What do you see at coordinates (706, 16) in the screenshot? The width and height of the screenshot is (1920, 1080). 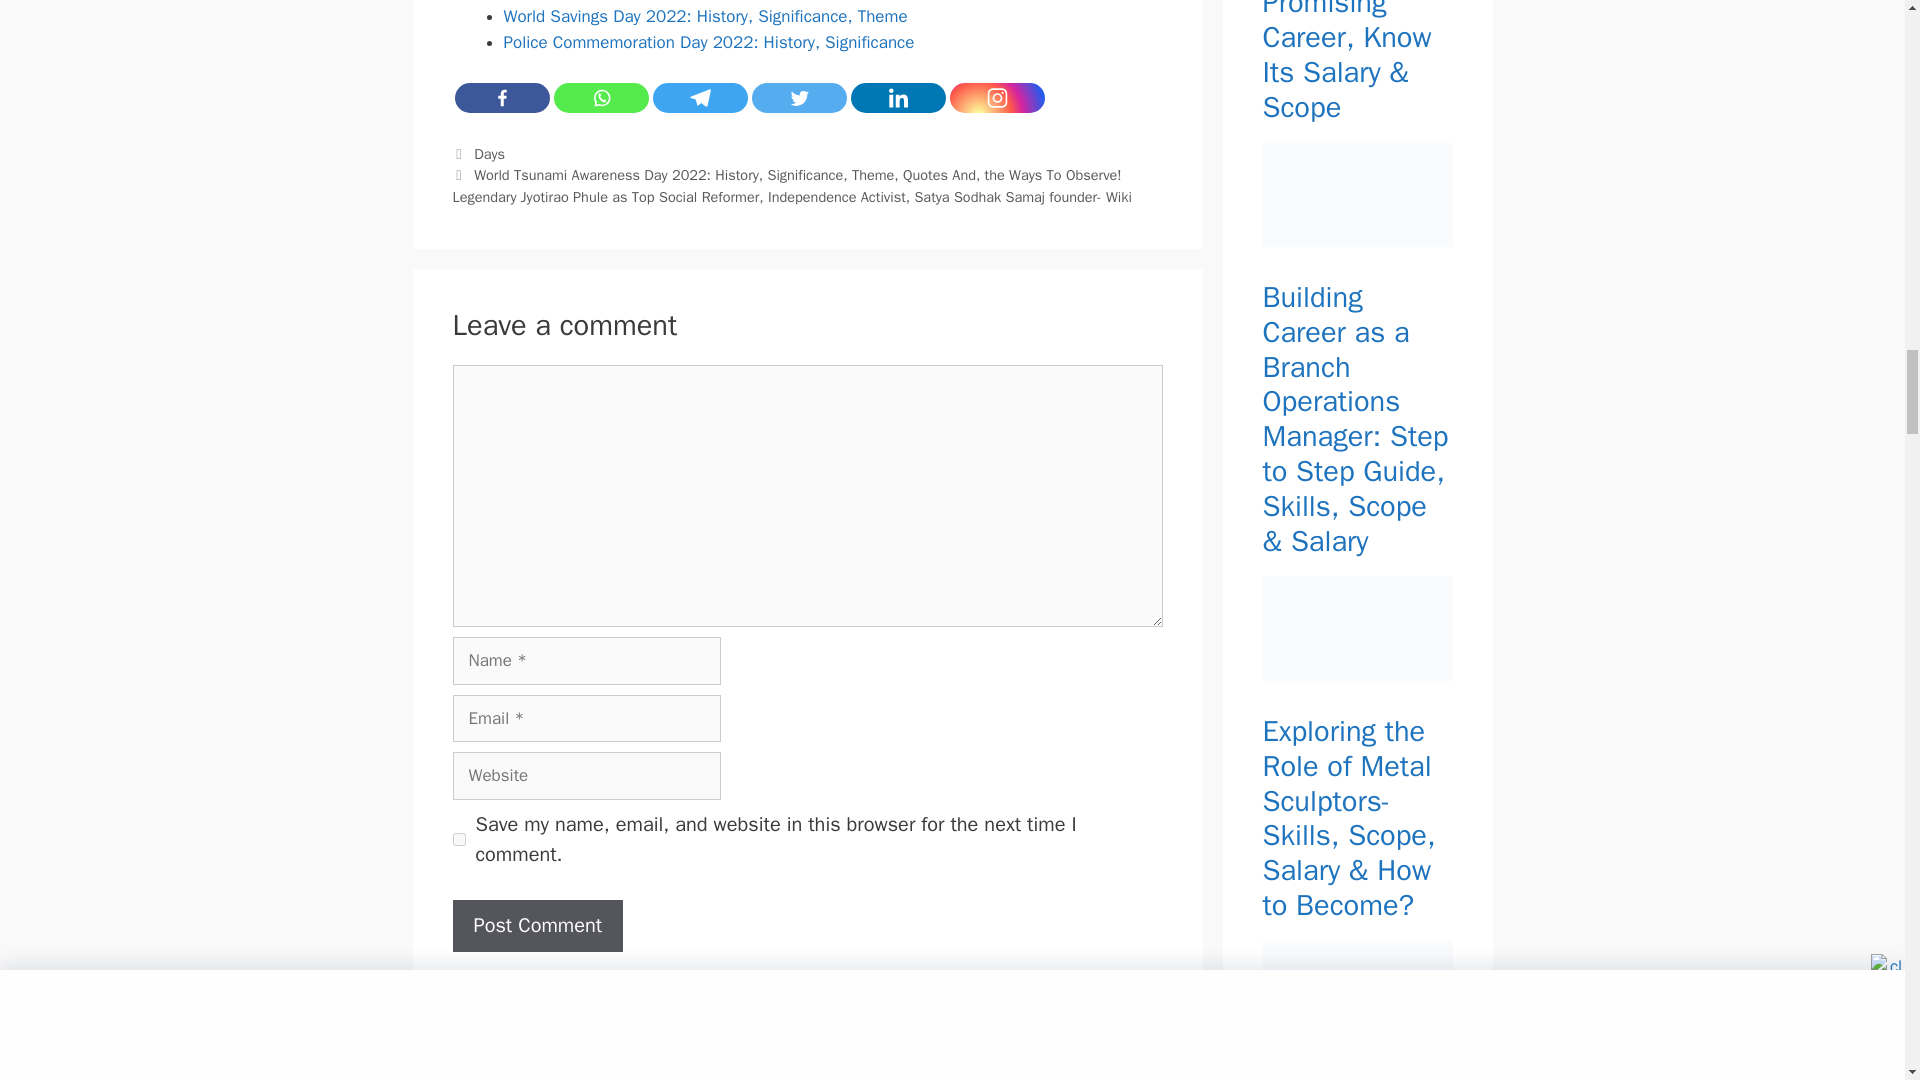 I see `World Savings Day 2022: History, Significance, Theme` at bounding box center [706, 16].